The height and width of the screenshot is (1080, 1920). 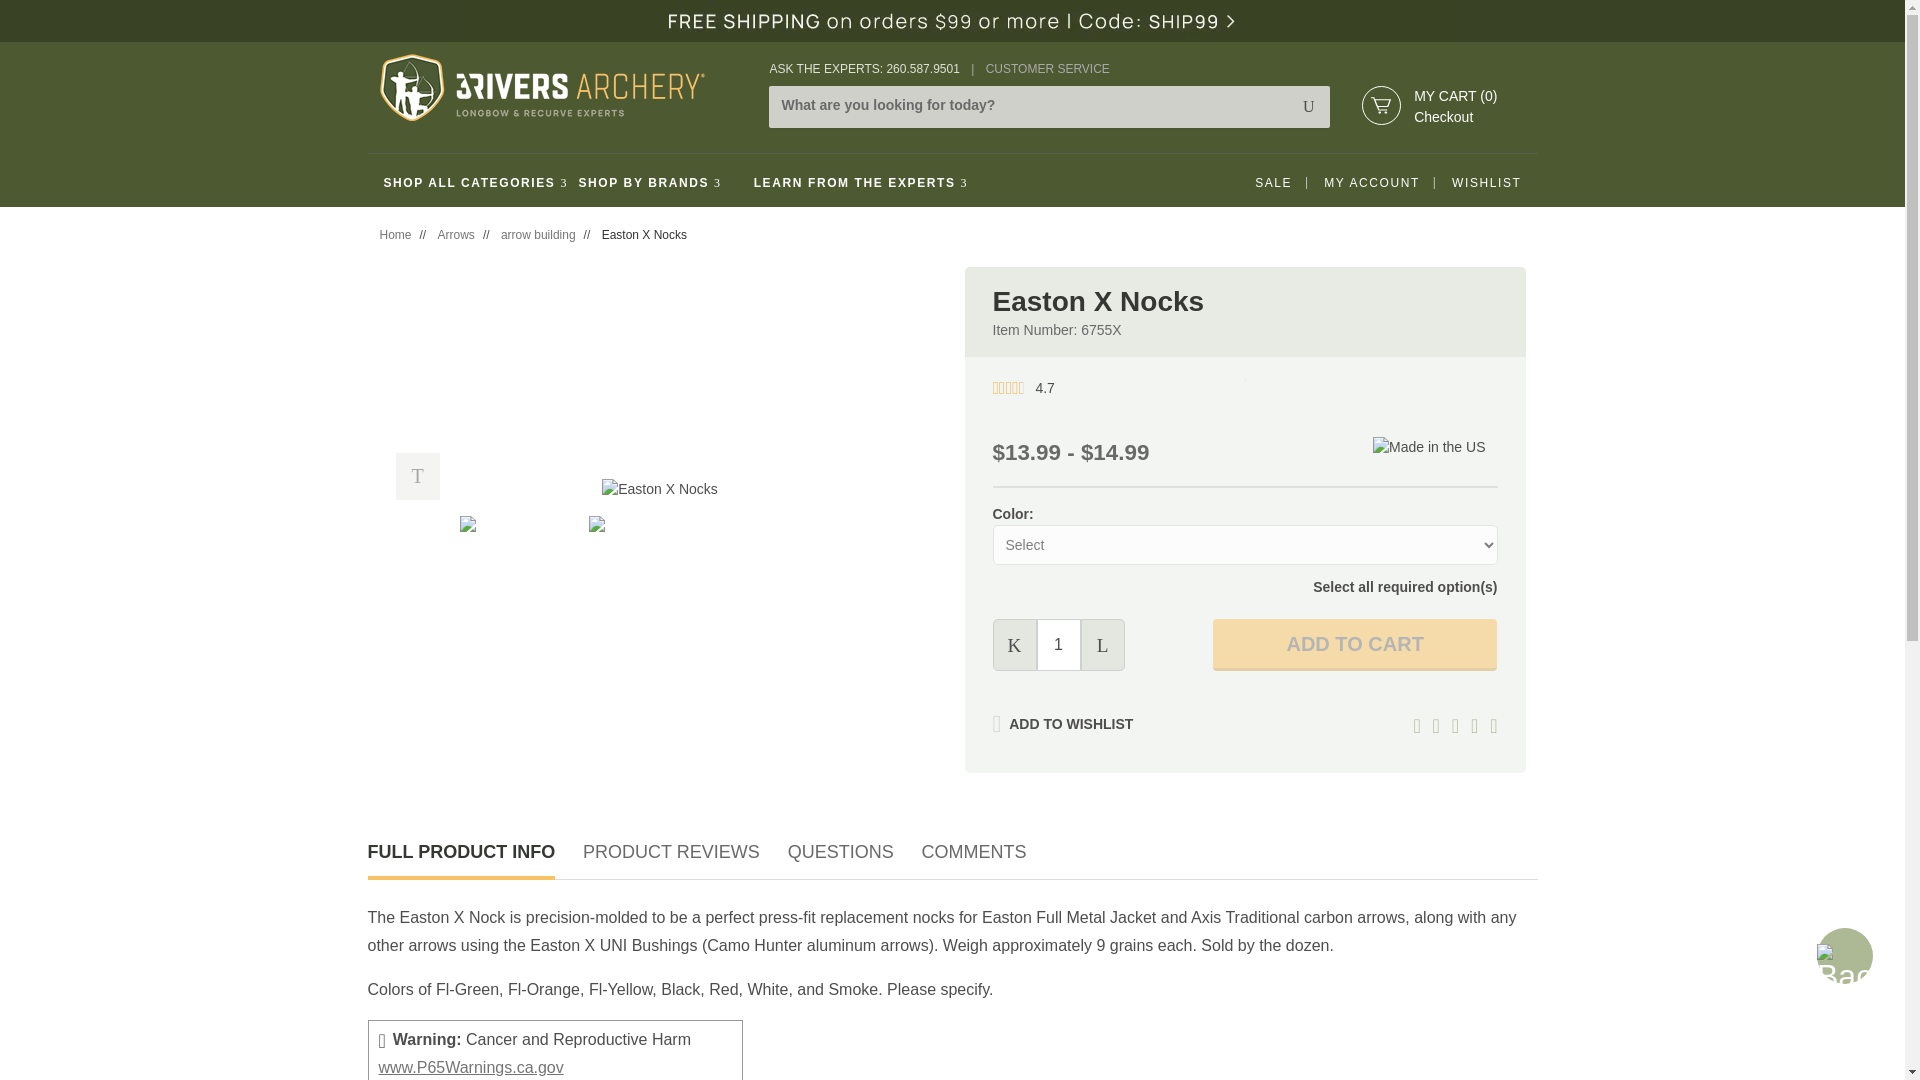 I want to click on Sale, so click(x=1272, y=182).